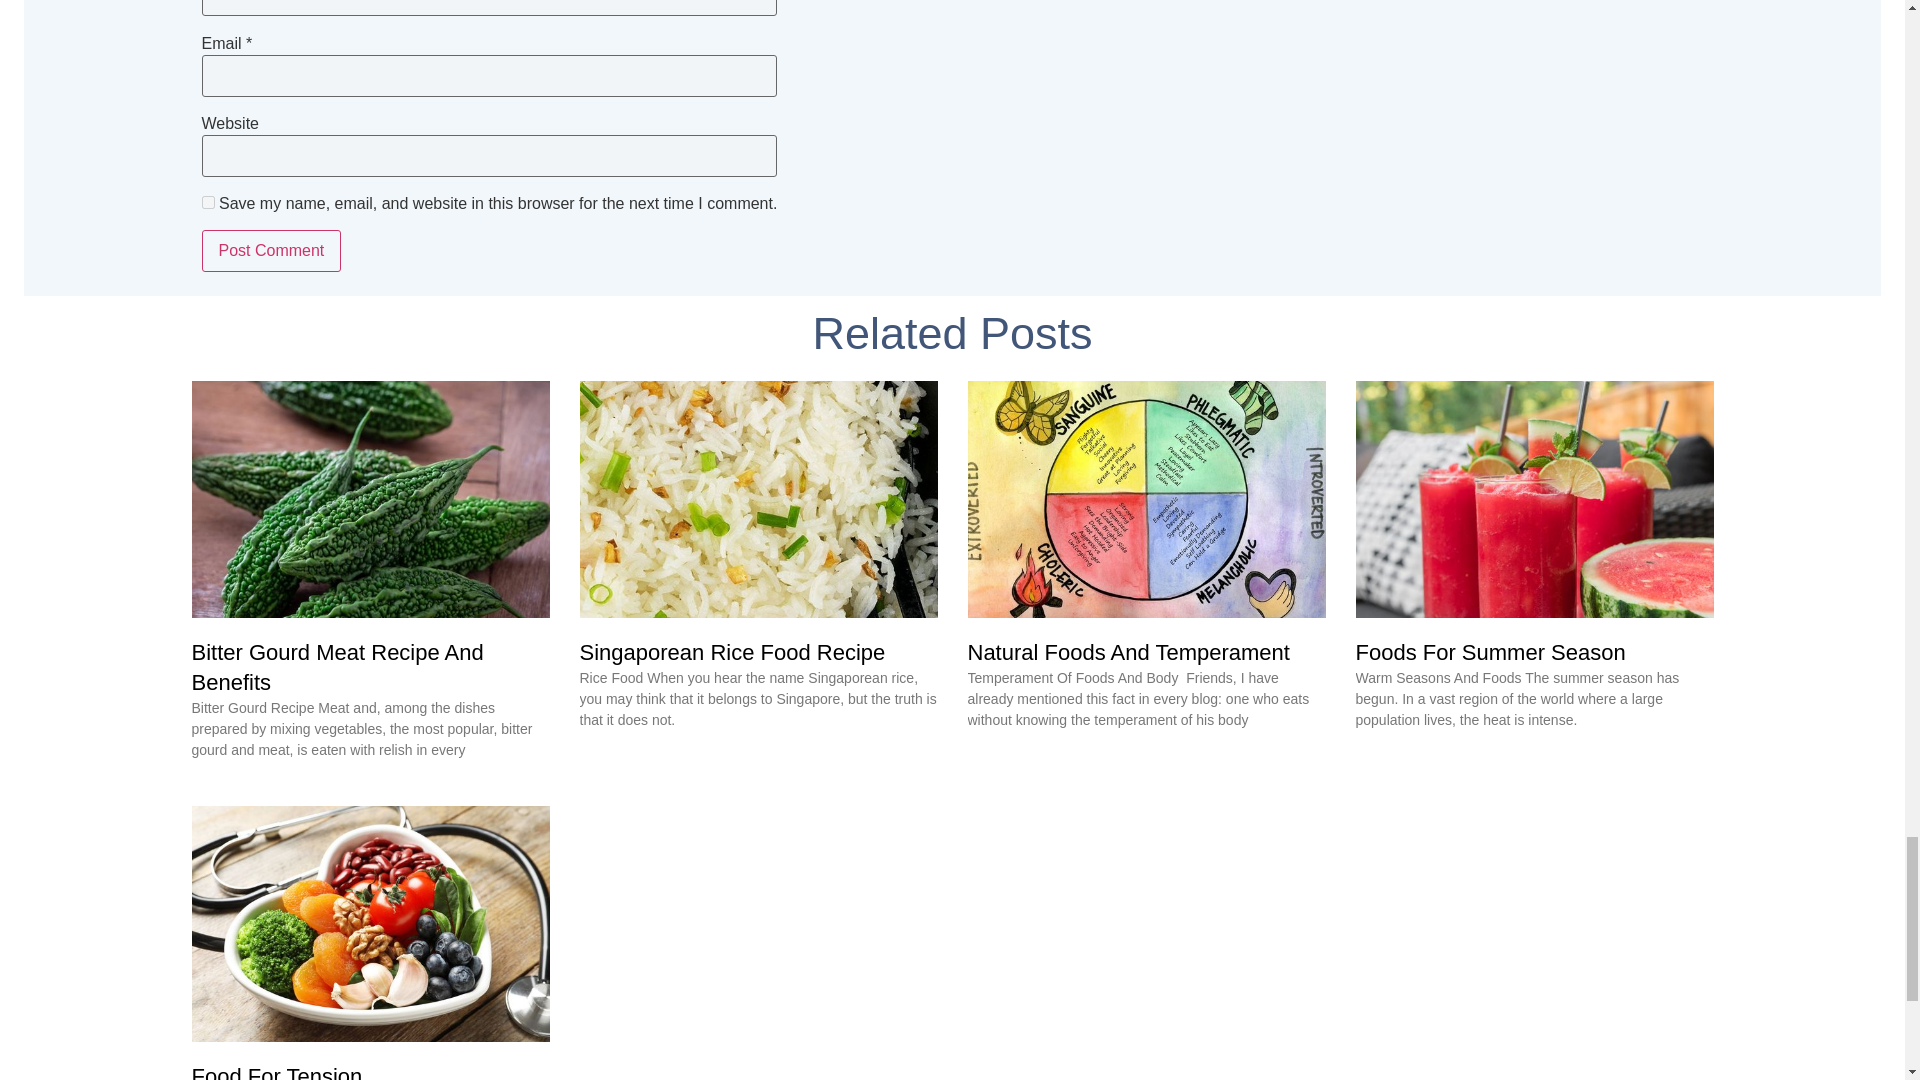 Image resolution: width=1920 pixels, height=1080 pixels. Describe the element at coordinates (277, 1072) in the screenshot. I see `Food For Tension` at that location.